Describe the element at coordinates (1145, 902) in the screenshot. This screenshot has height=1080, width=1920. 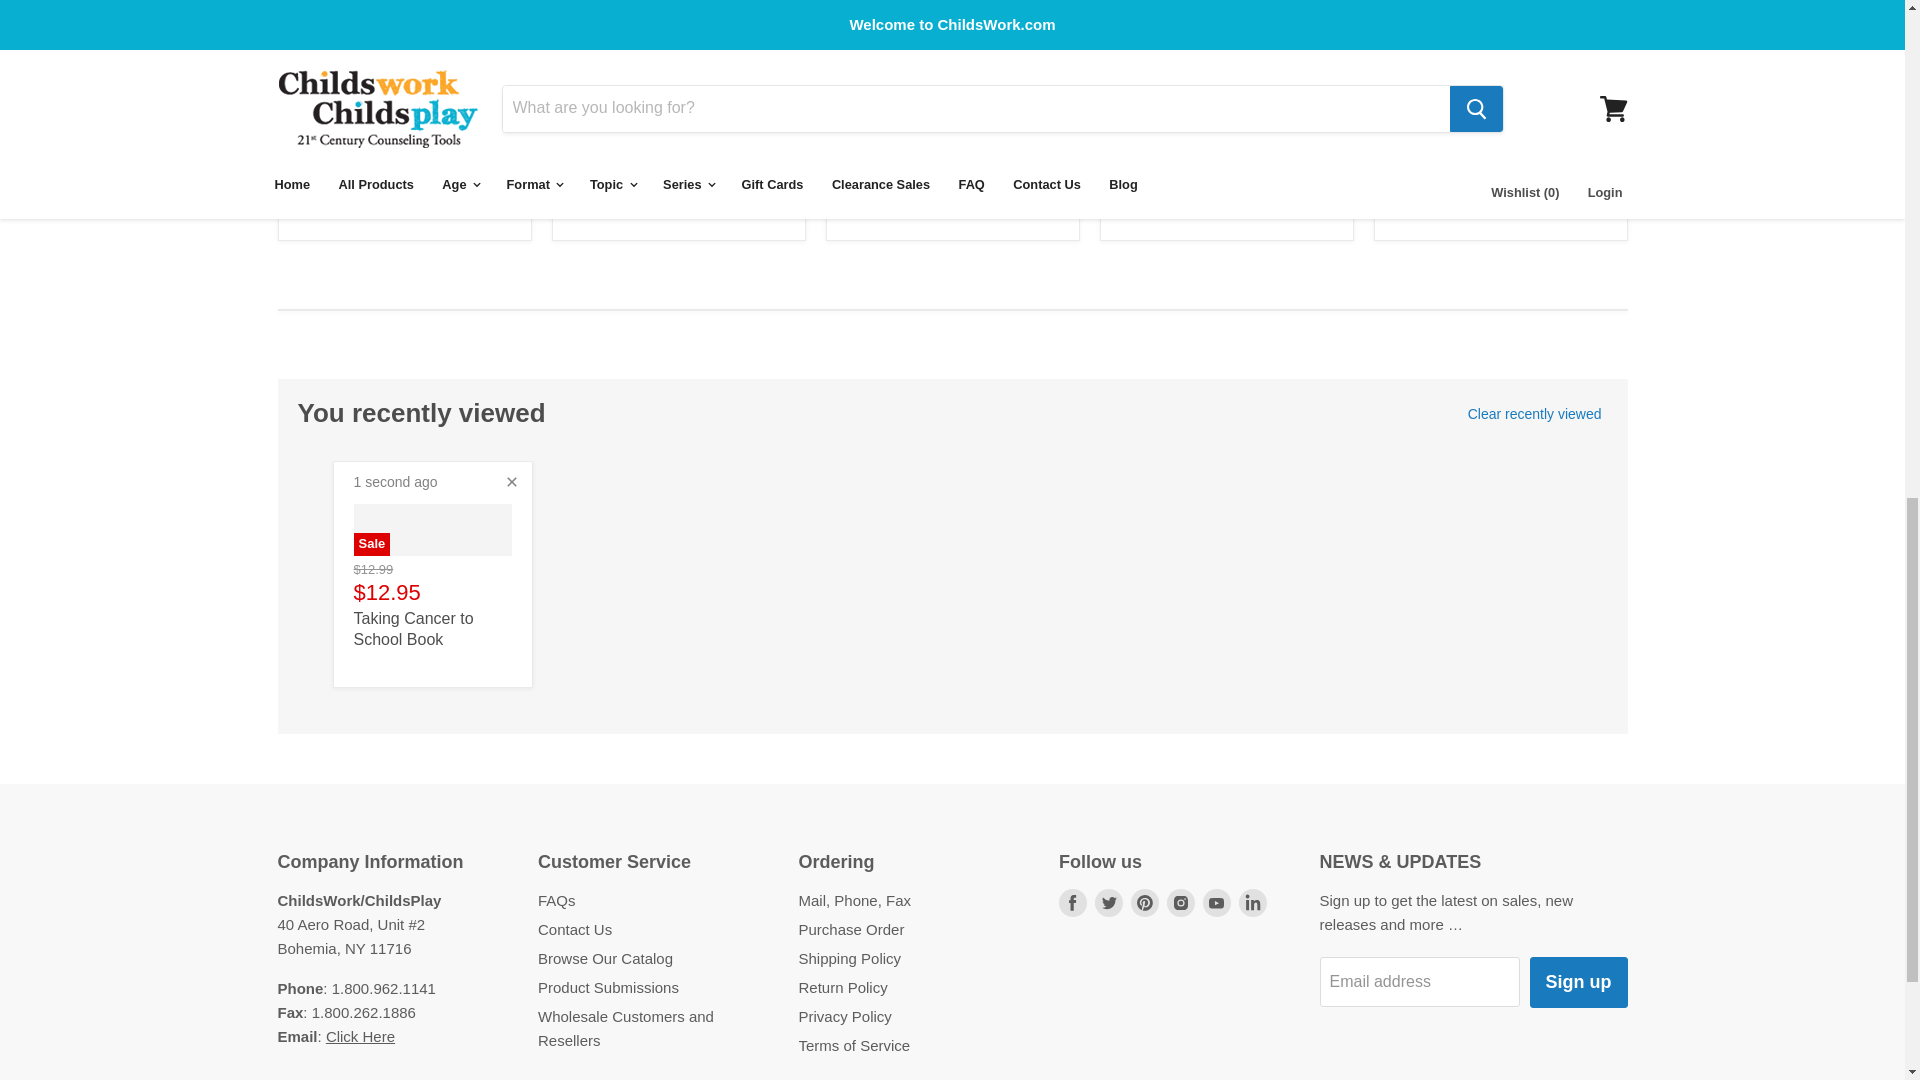
I see `Pinterest` at that location.